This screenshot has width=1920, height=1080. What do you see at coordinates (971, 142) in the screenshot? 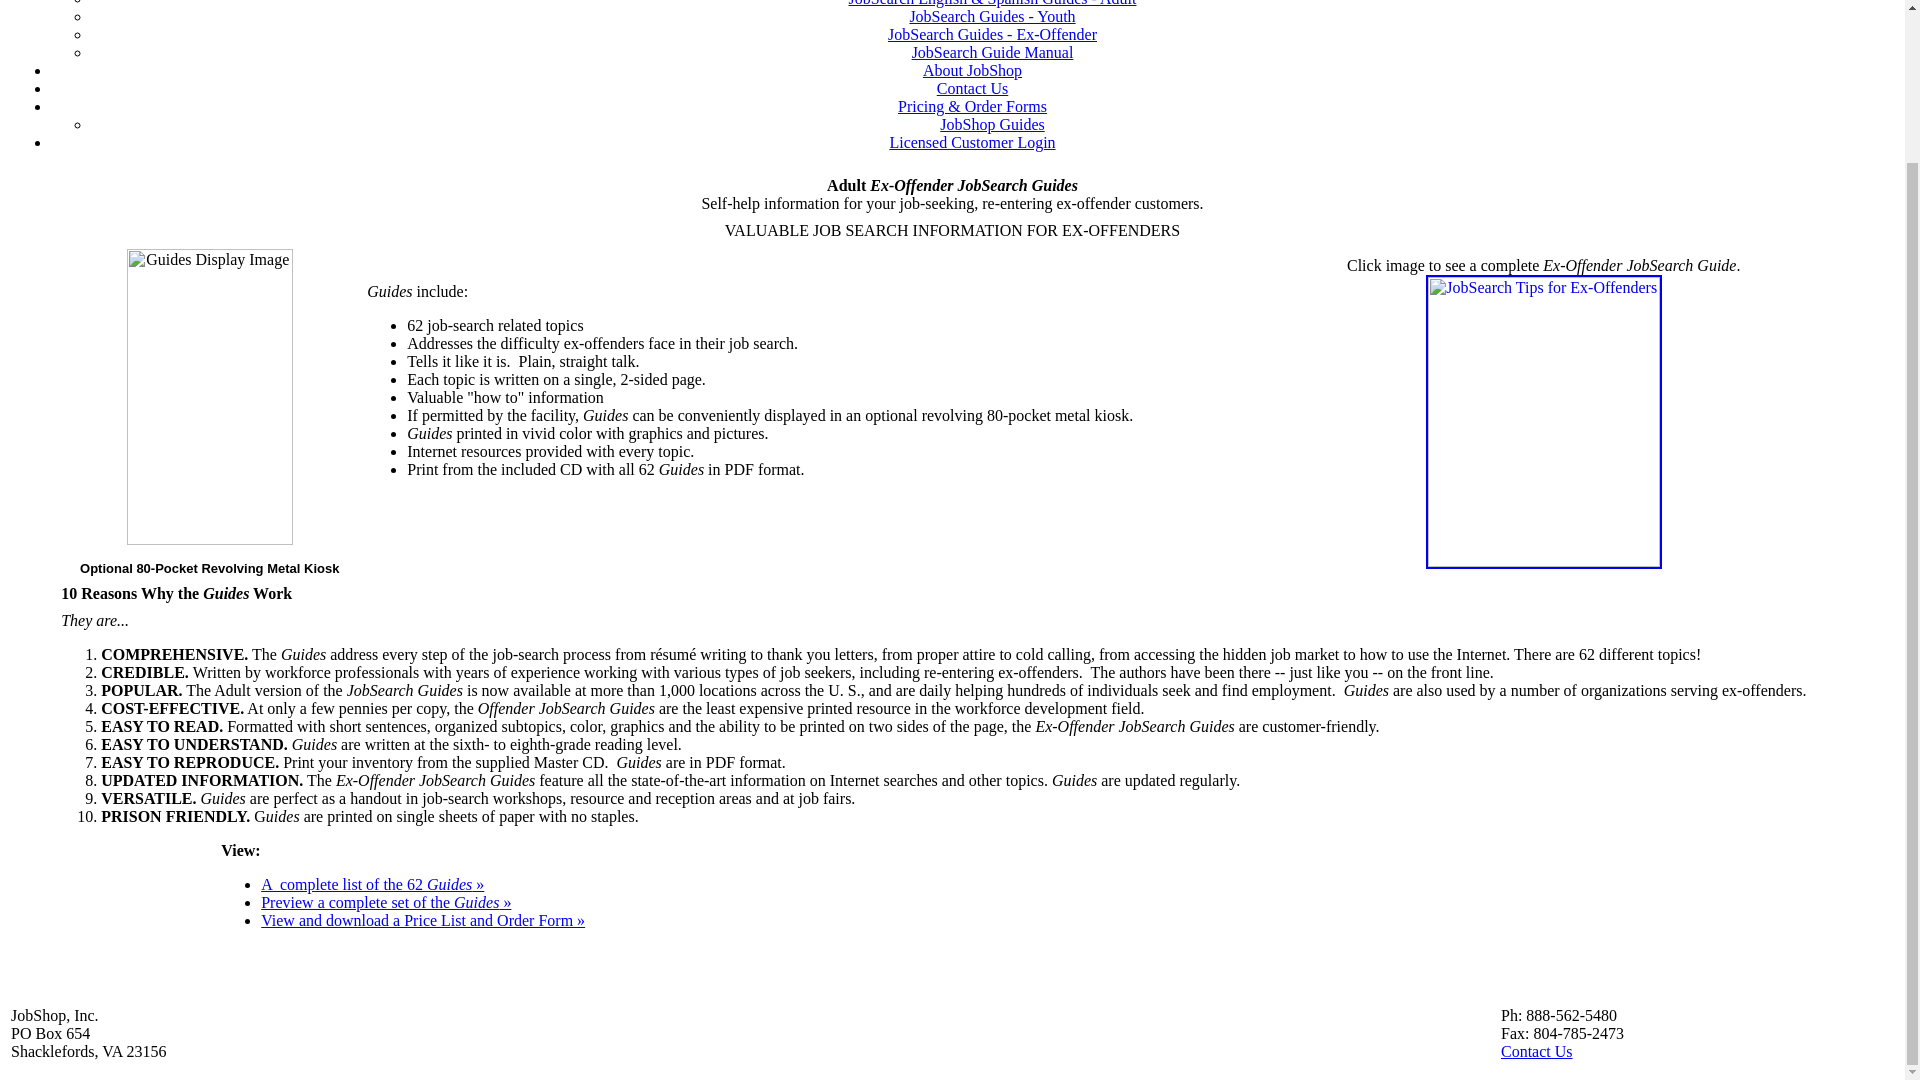
I see `Licensed Customer Login` at bounding box center [971, 142].